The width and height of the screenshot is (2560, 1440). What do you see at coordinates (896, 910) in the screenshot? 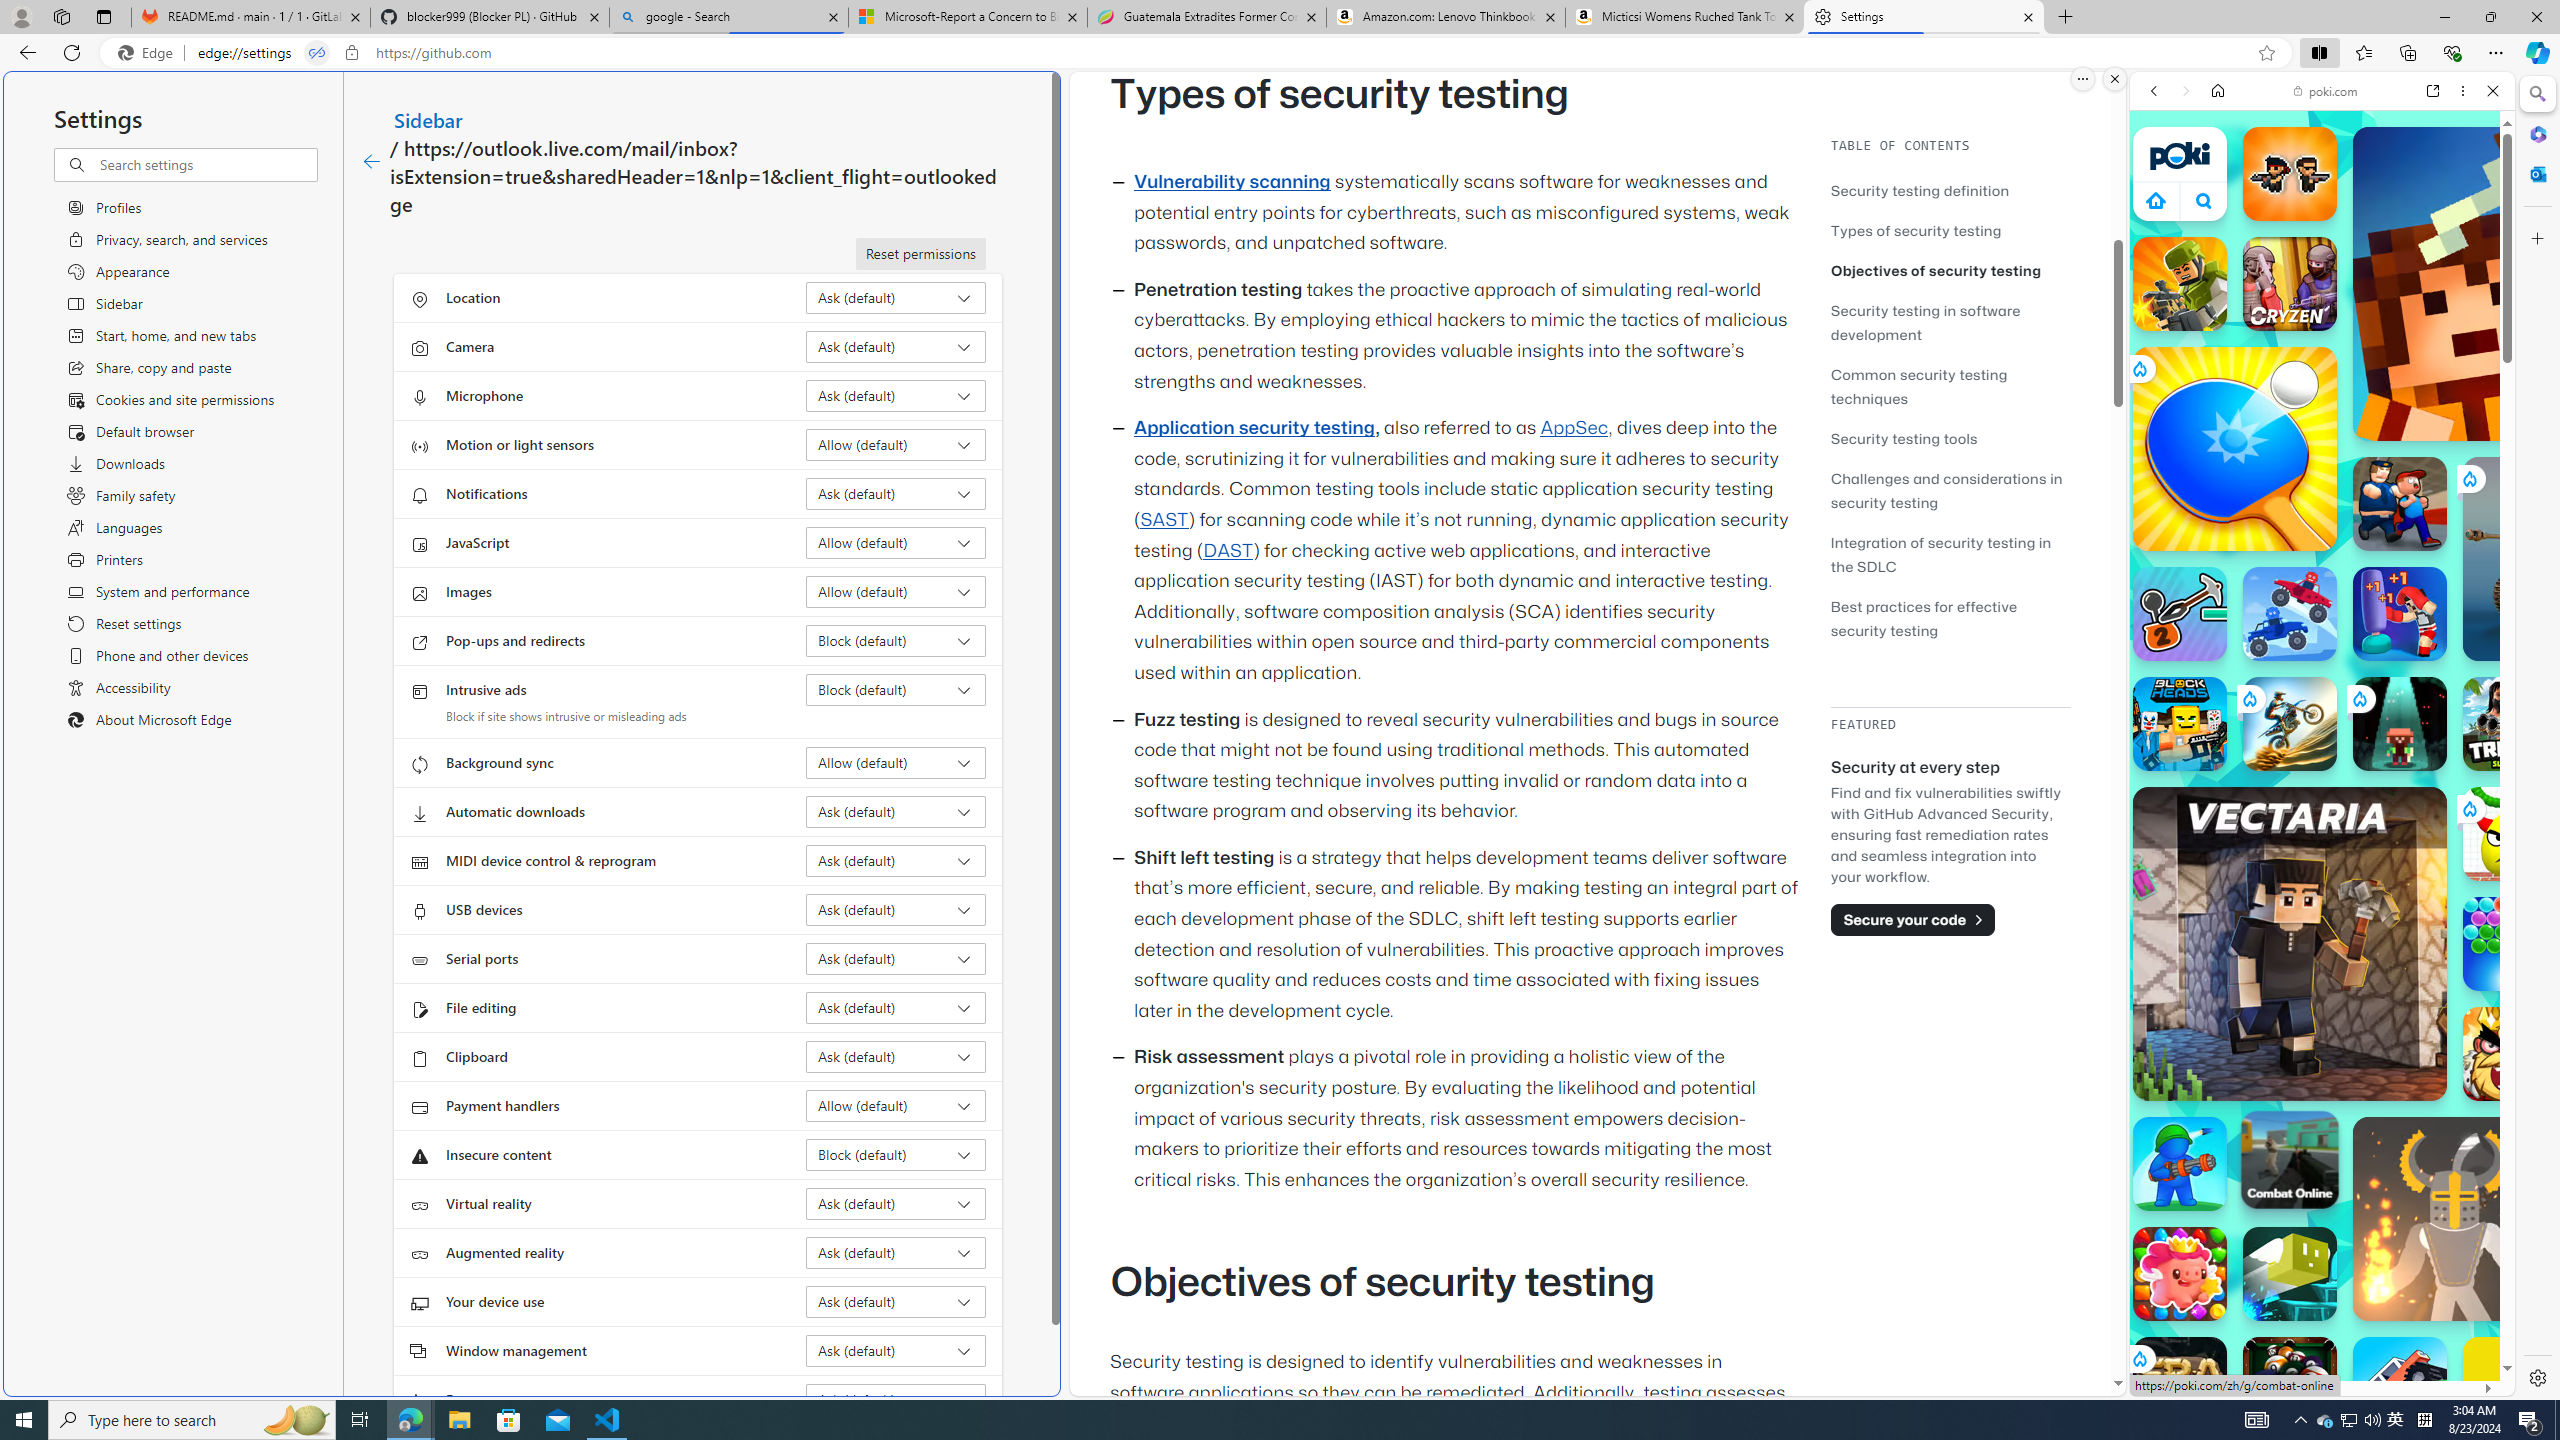
I see `USB devices Ask (default)` at bounding box center [896, 910].